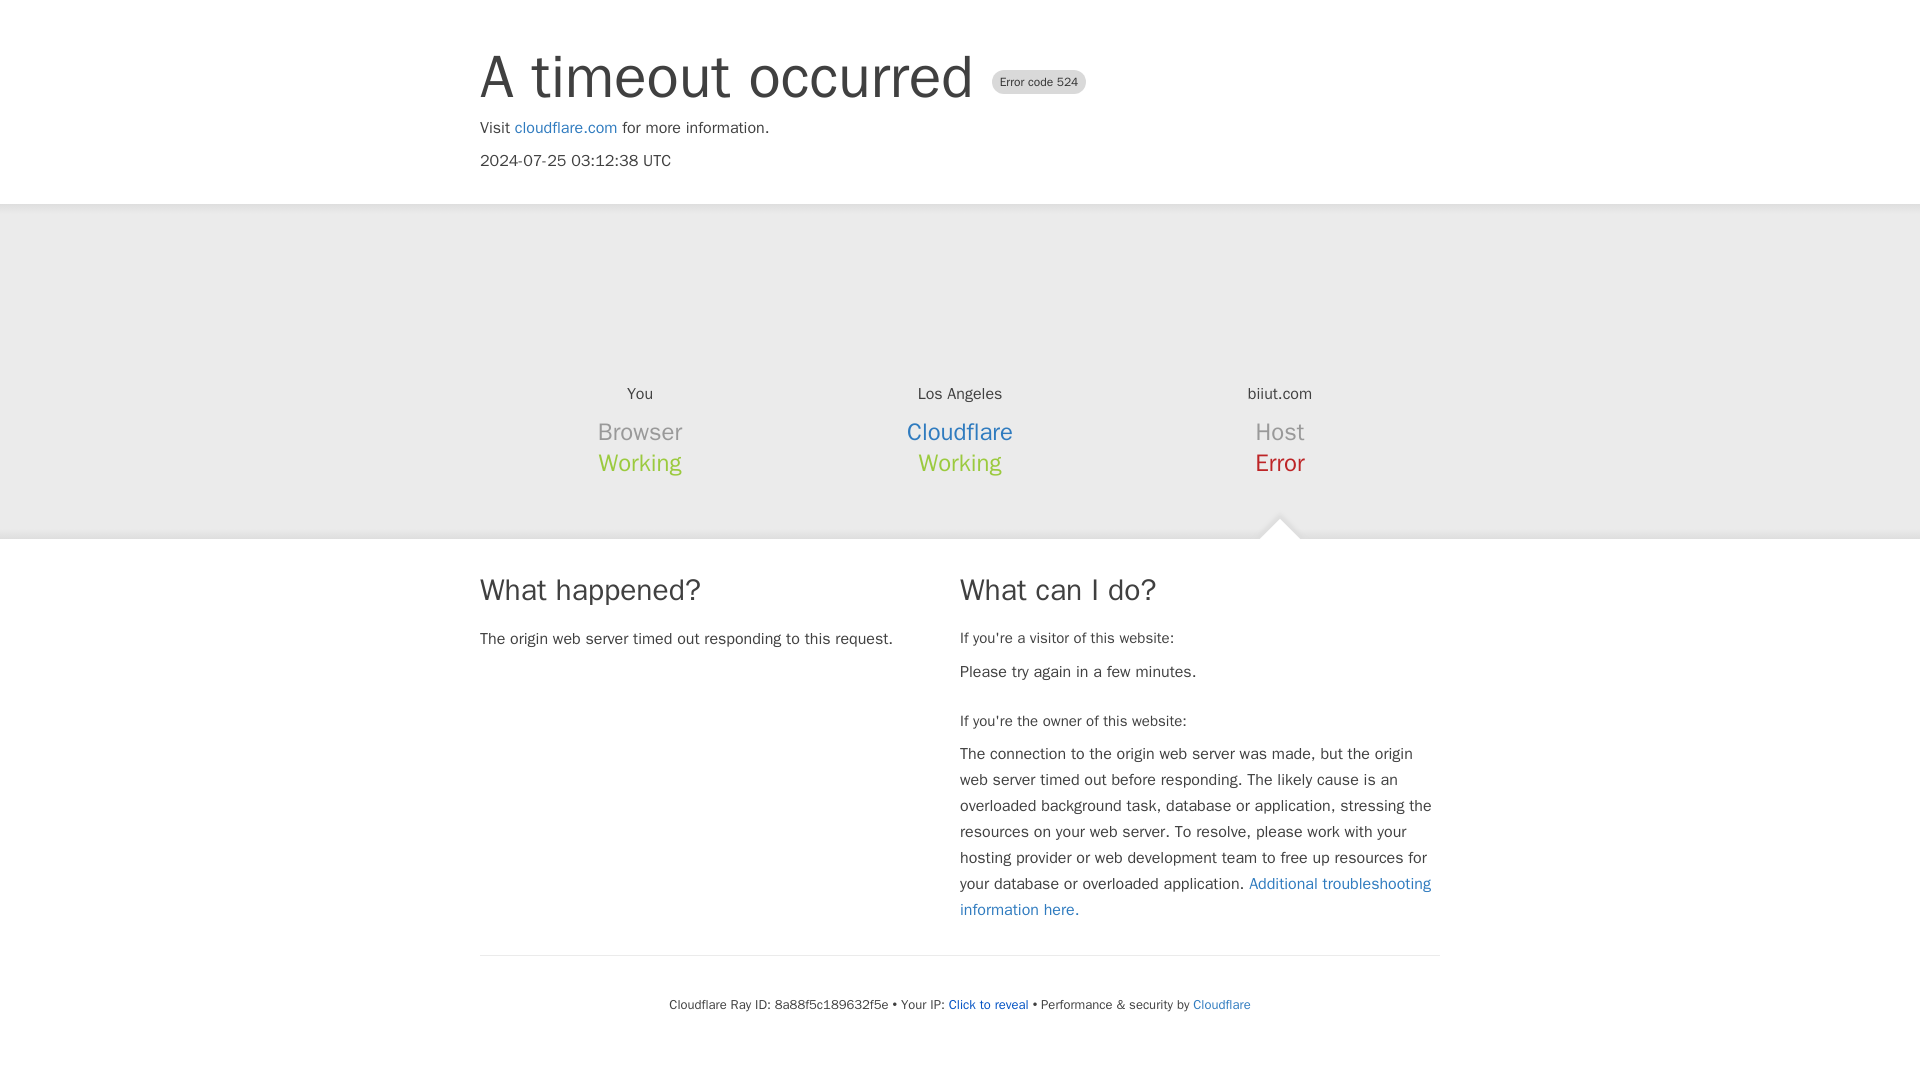 This screenshot has height=1080, width=1920. Describe the element at coordinates (1195, 896) in the screenshot. I see `Additional troubleshooting information here.` at that location.